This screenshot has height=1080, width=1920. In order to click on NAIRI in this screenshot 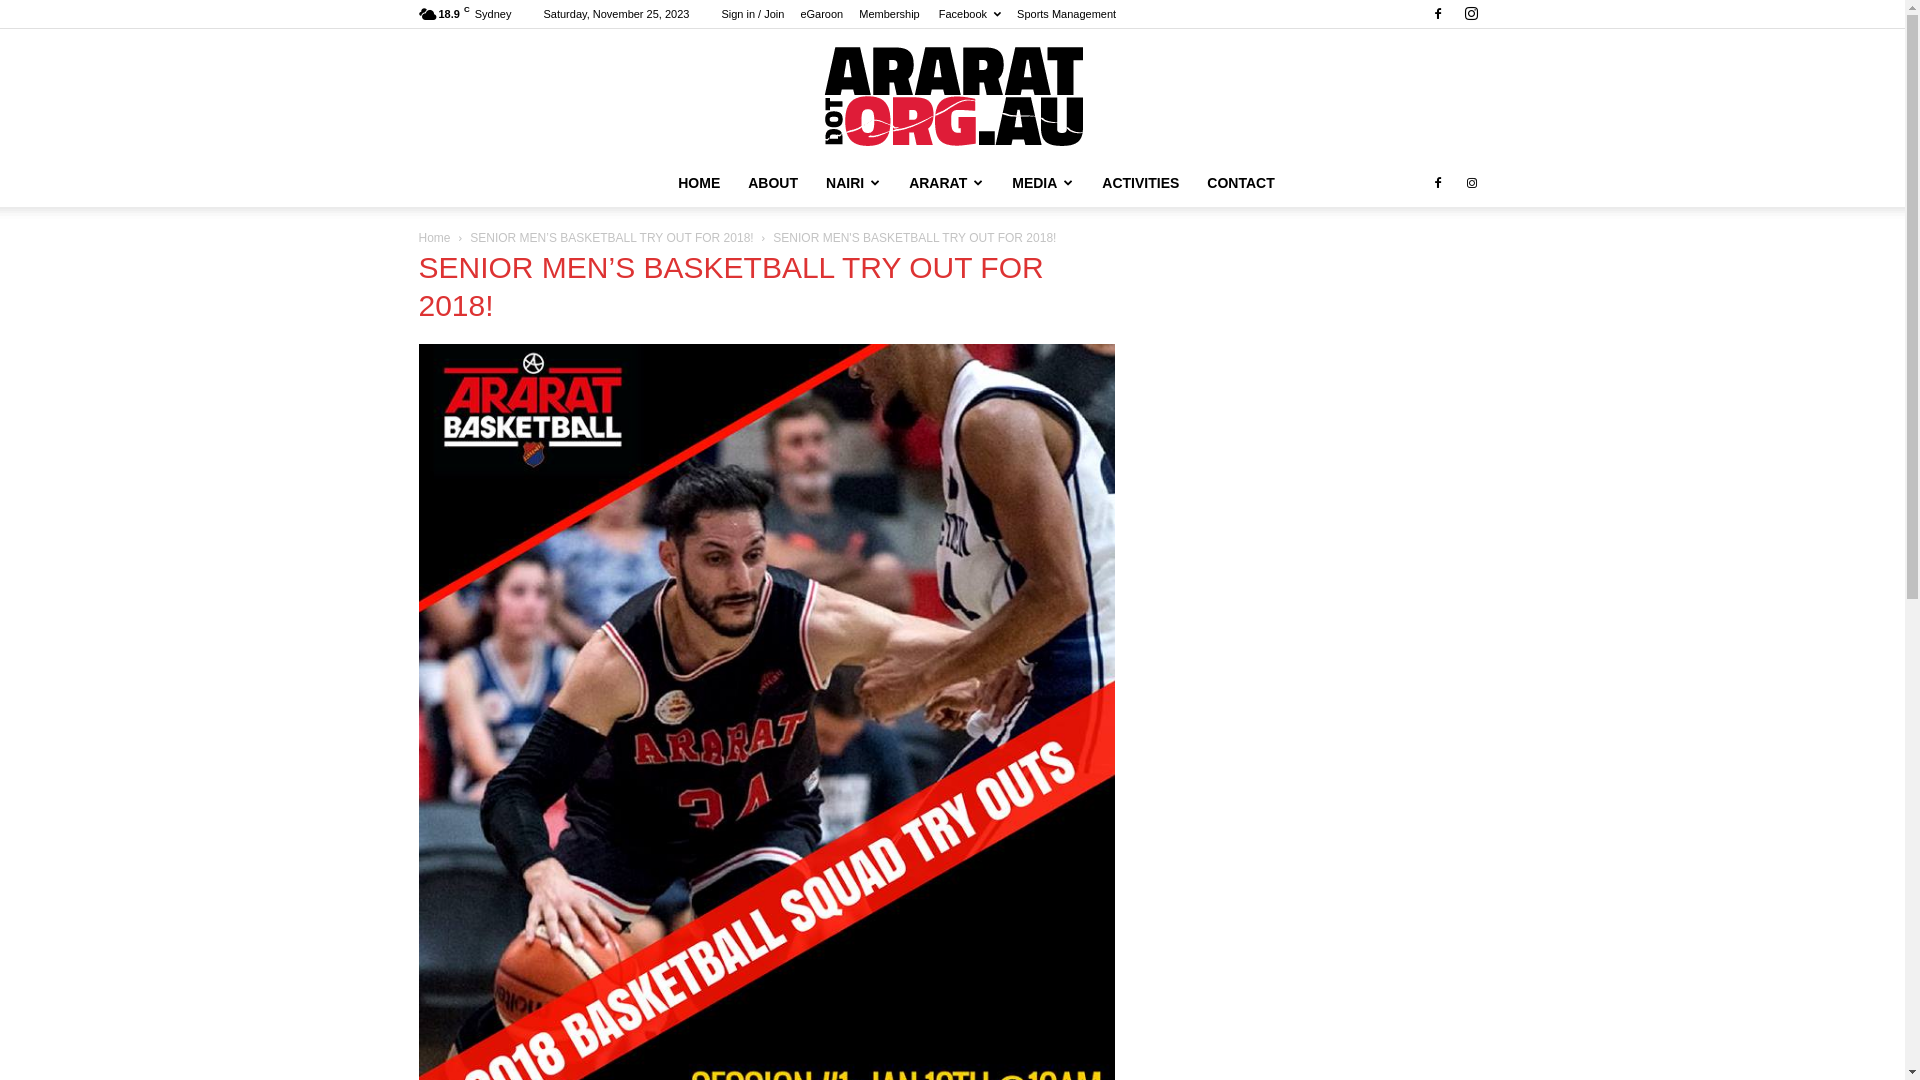, I will do `click(854, 183)`.